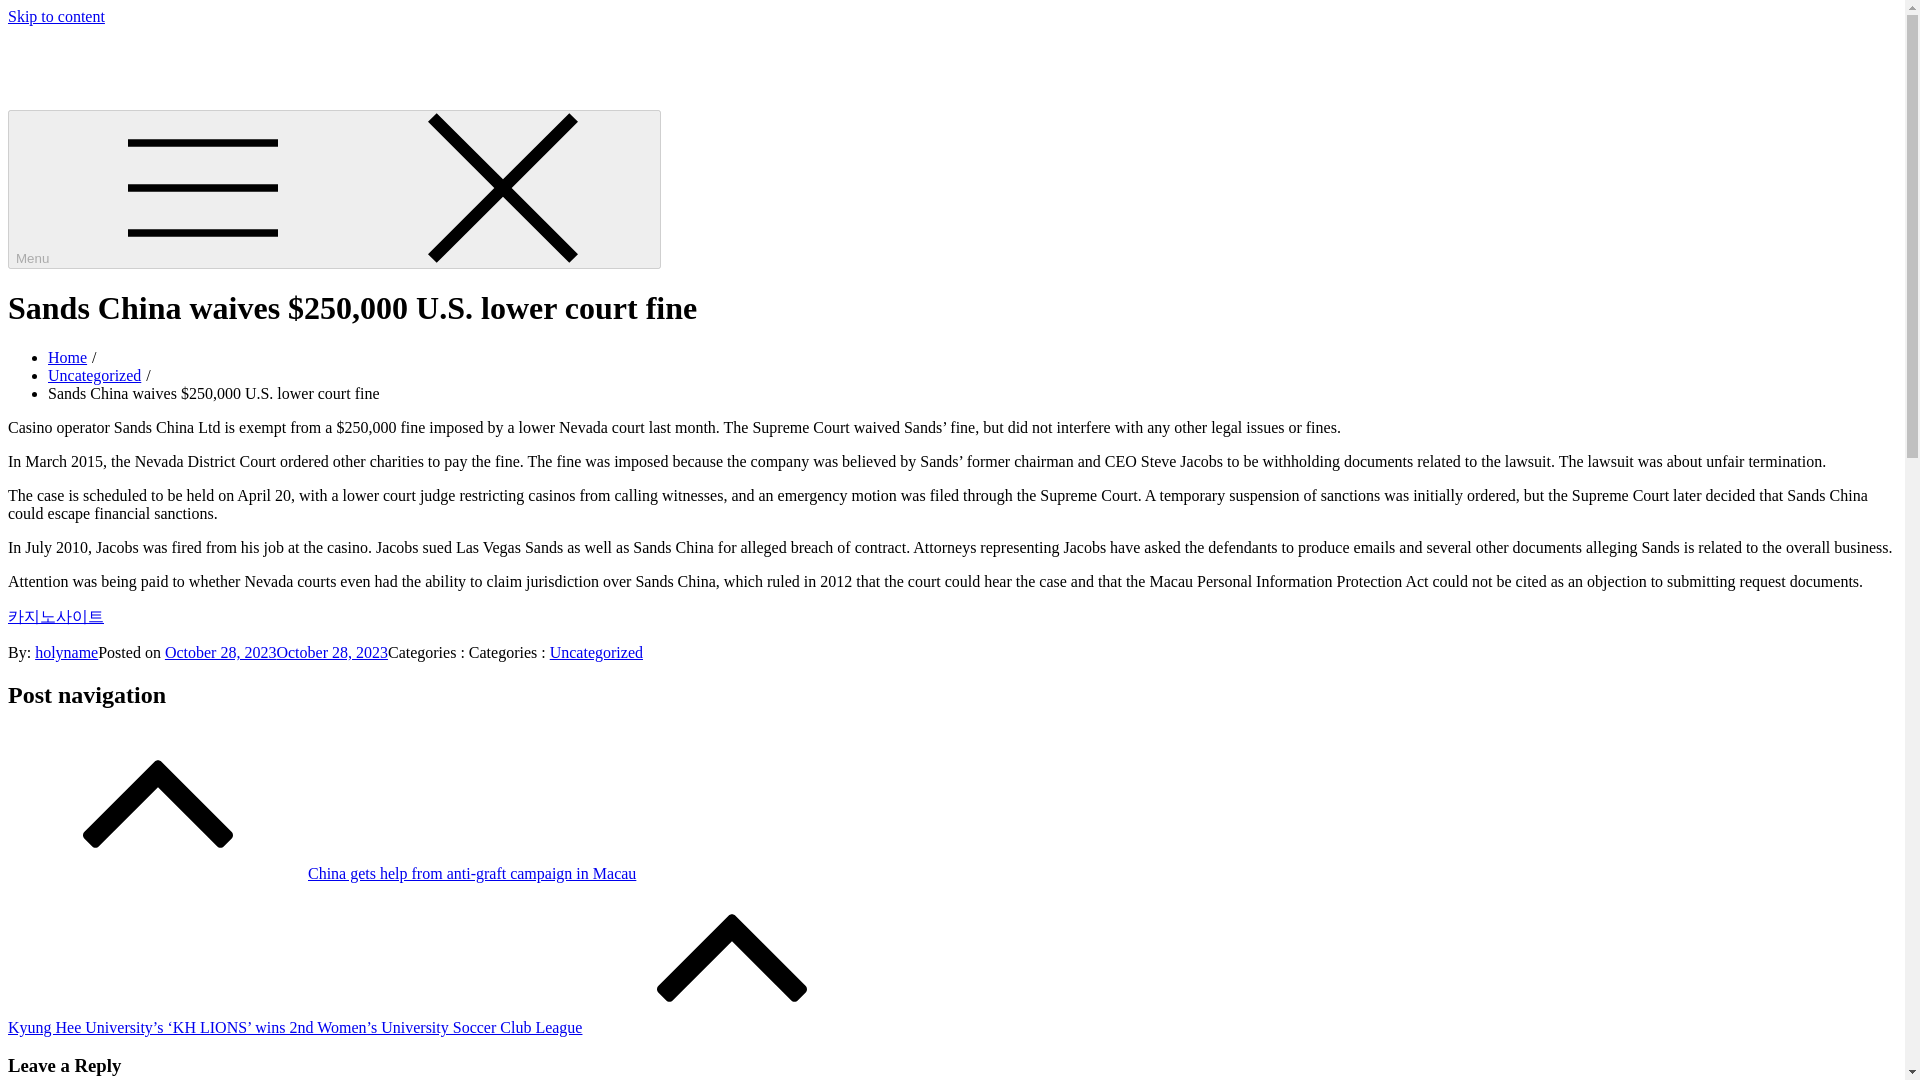 The width and height of the screenshot is (1920, 1080). Describe the element at coordinates (66, 652) in the screenshot. I see `holyname` at that location.